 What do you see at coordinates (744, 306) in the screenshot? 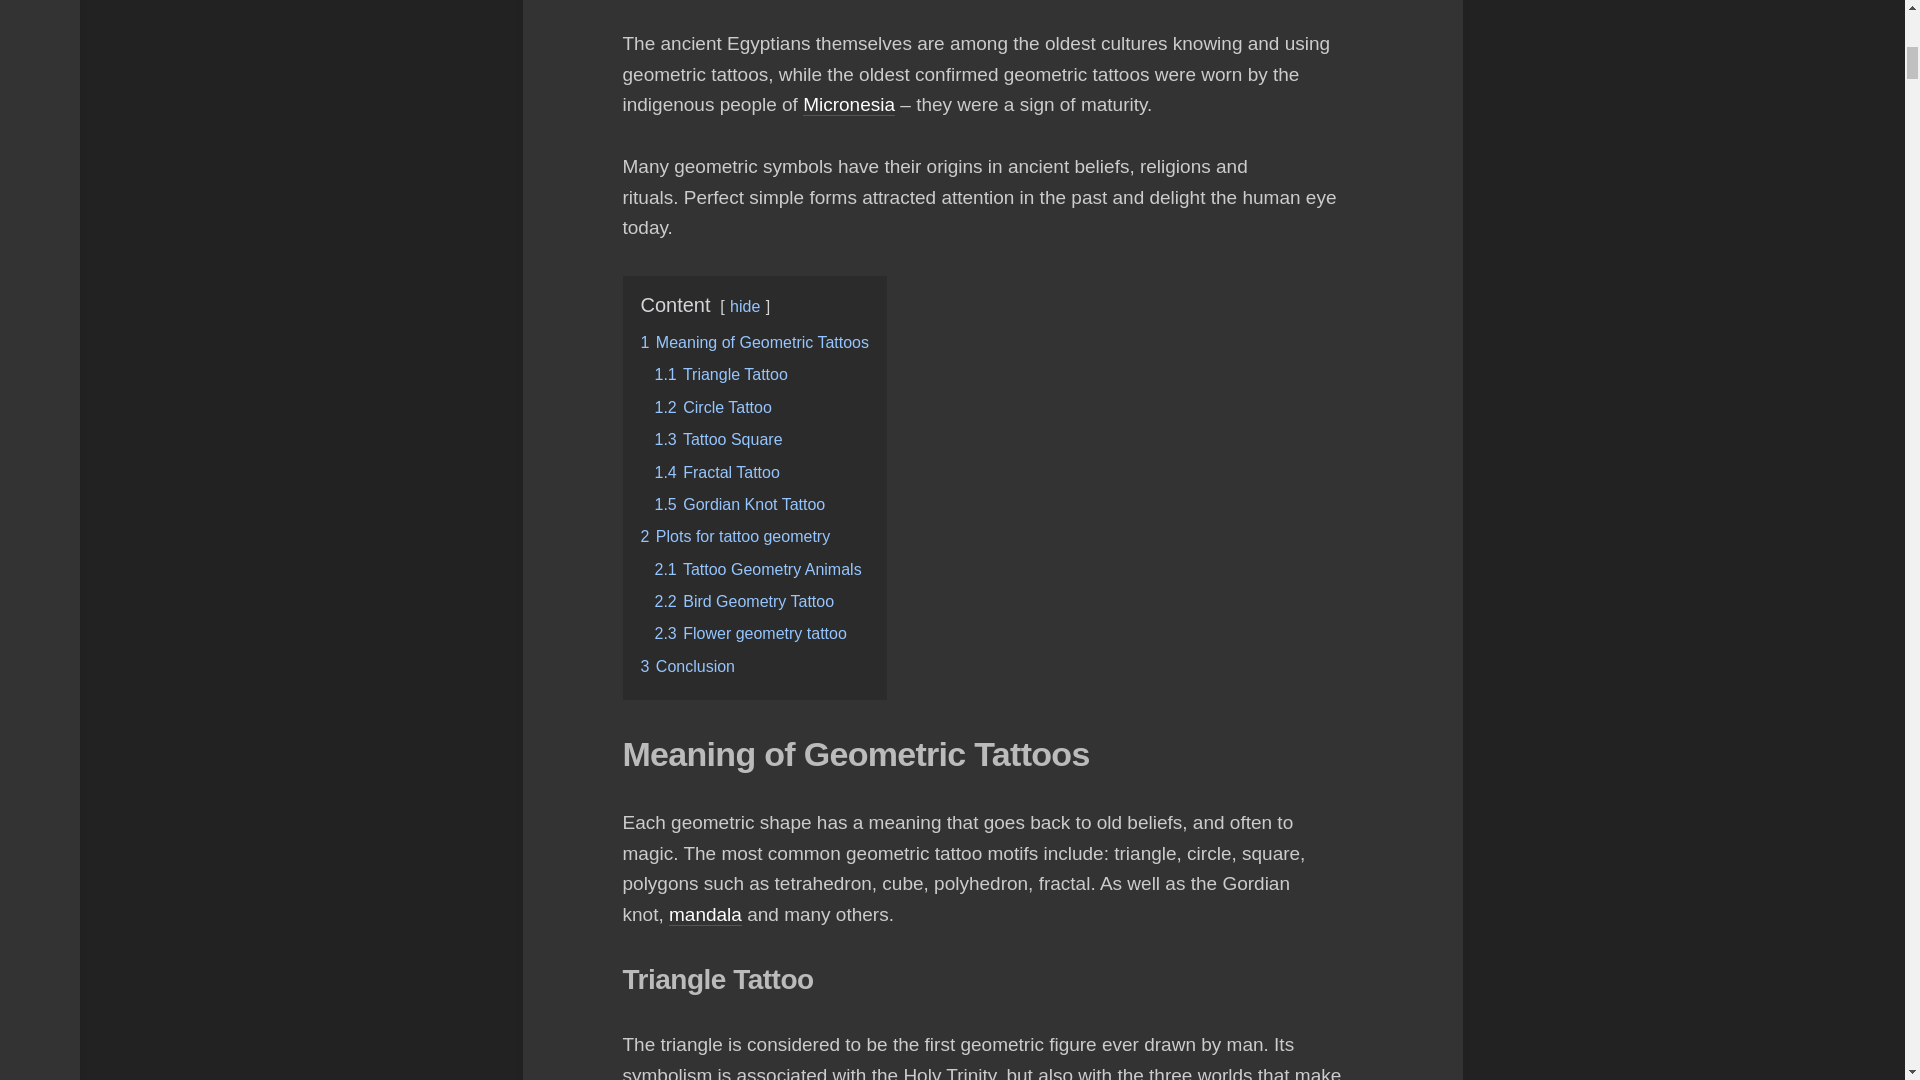
I see `hide` at bounding box center [744, 306].